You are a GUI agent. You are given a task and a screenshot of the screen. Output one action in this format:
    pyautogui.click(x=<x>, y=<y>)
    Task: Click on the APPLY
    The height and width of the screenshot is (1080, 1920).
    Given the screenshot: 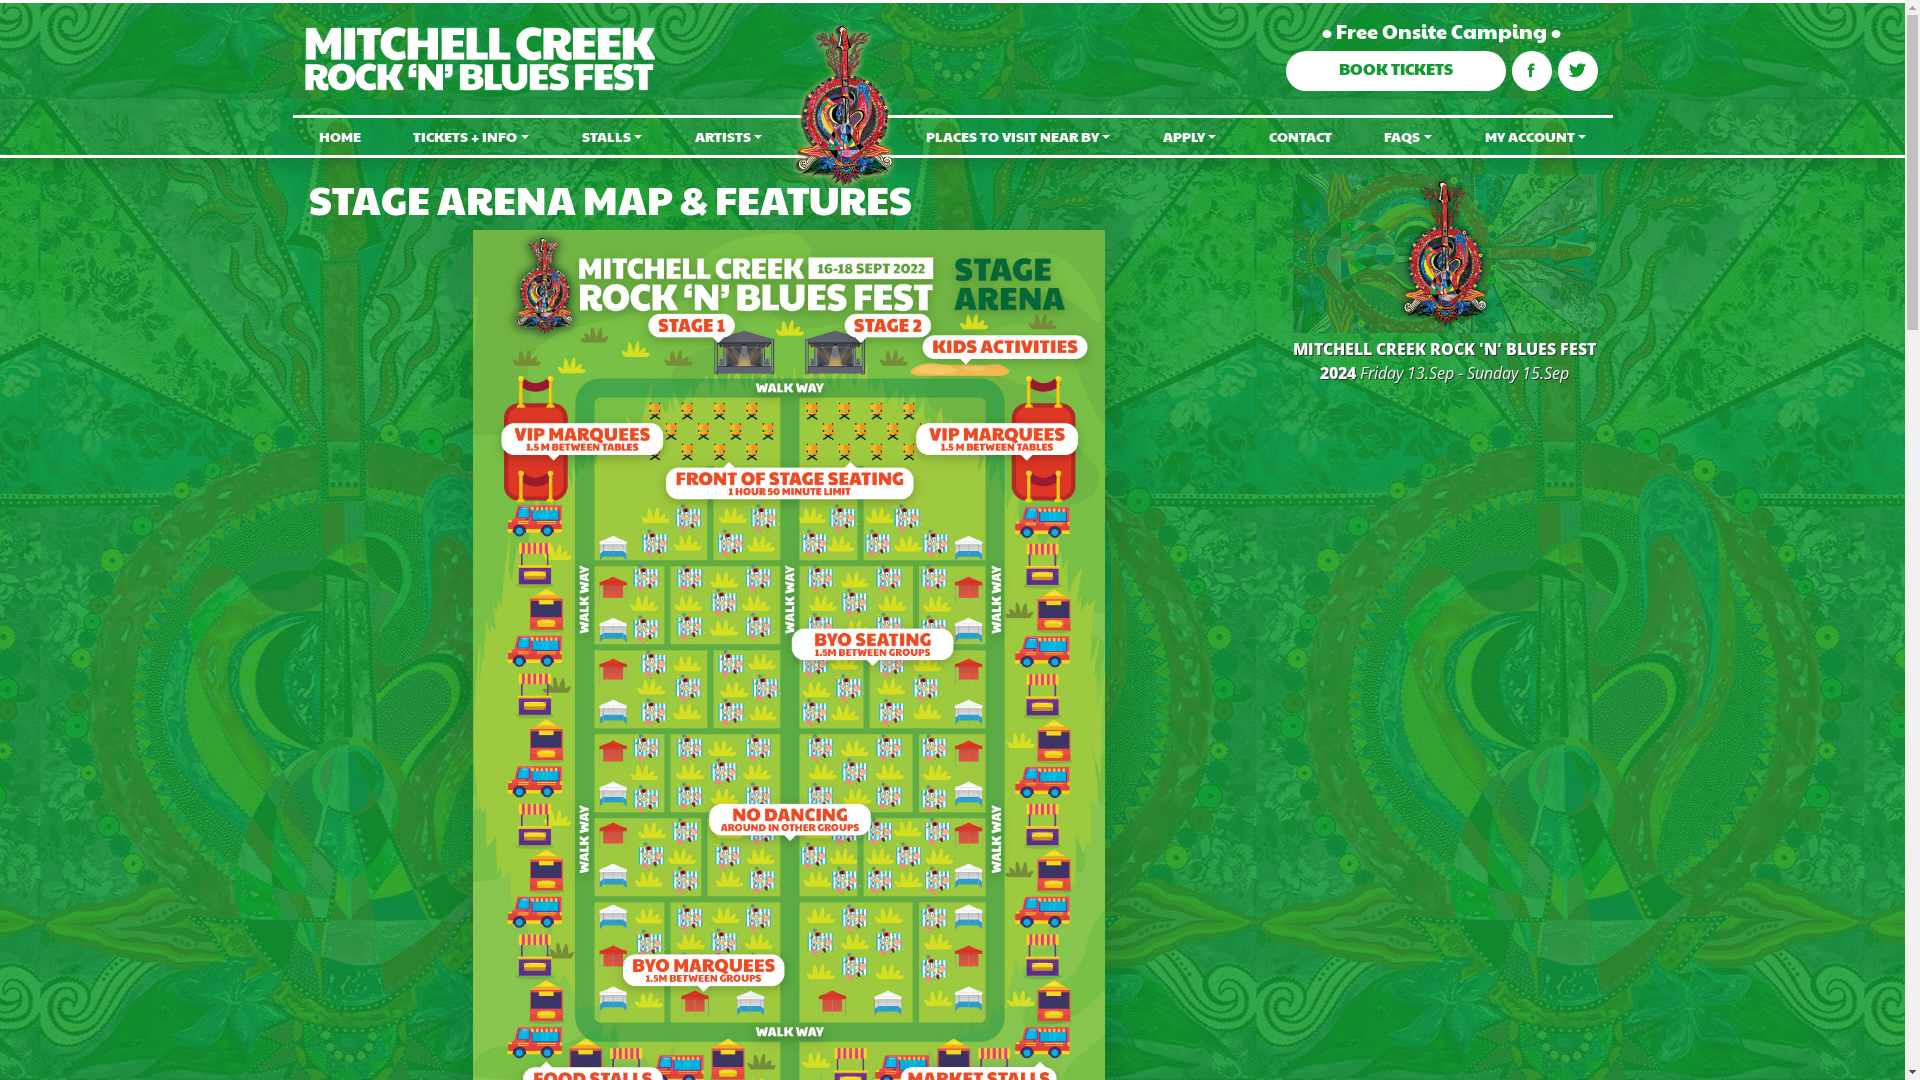 What is the action you would take?
    pyautogui.click(x=1189, y=136)
    